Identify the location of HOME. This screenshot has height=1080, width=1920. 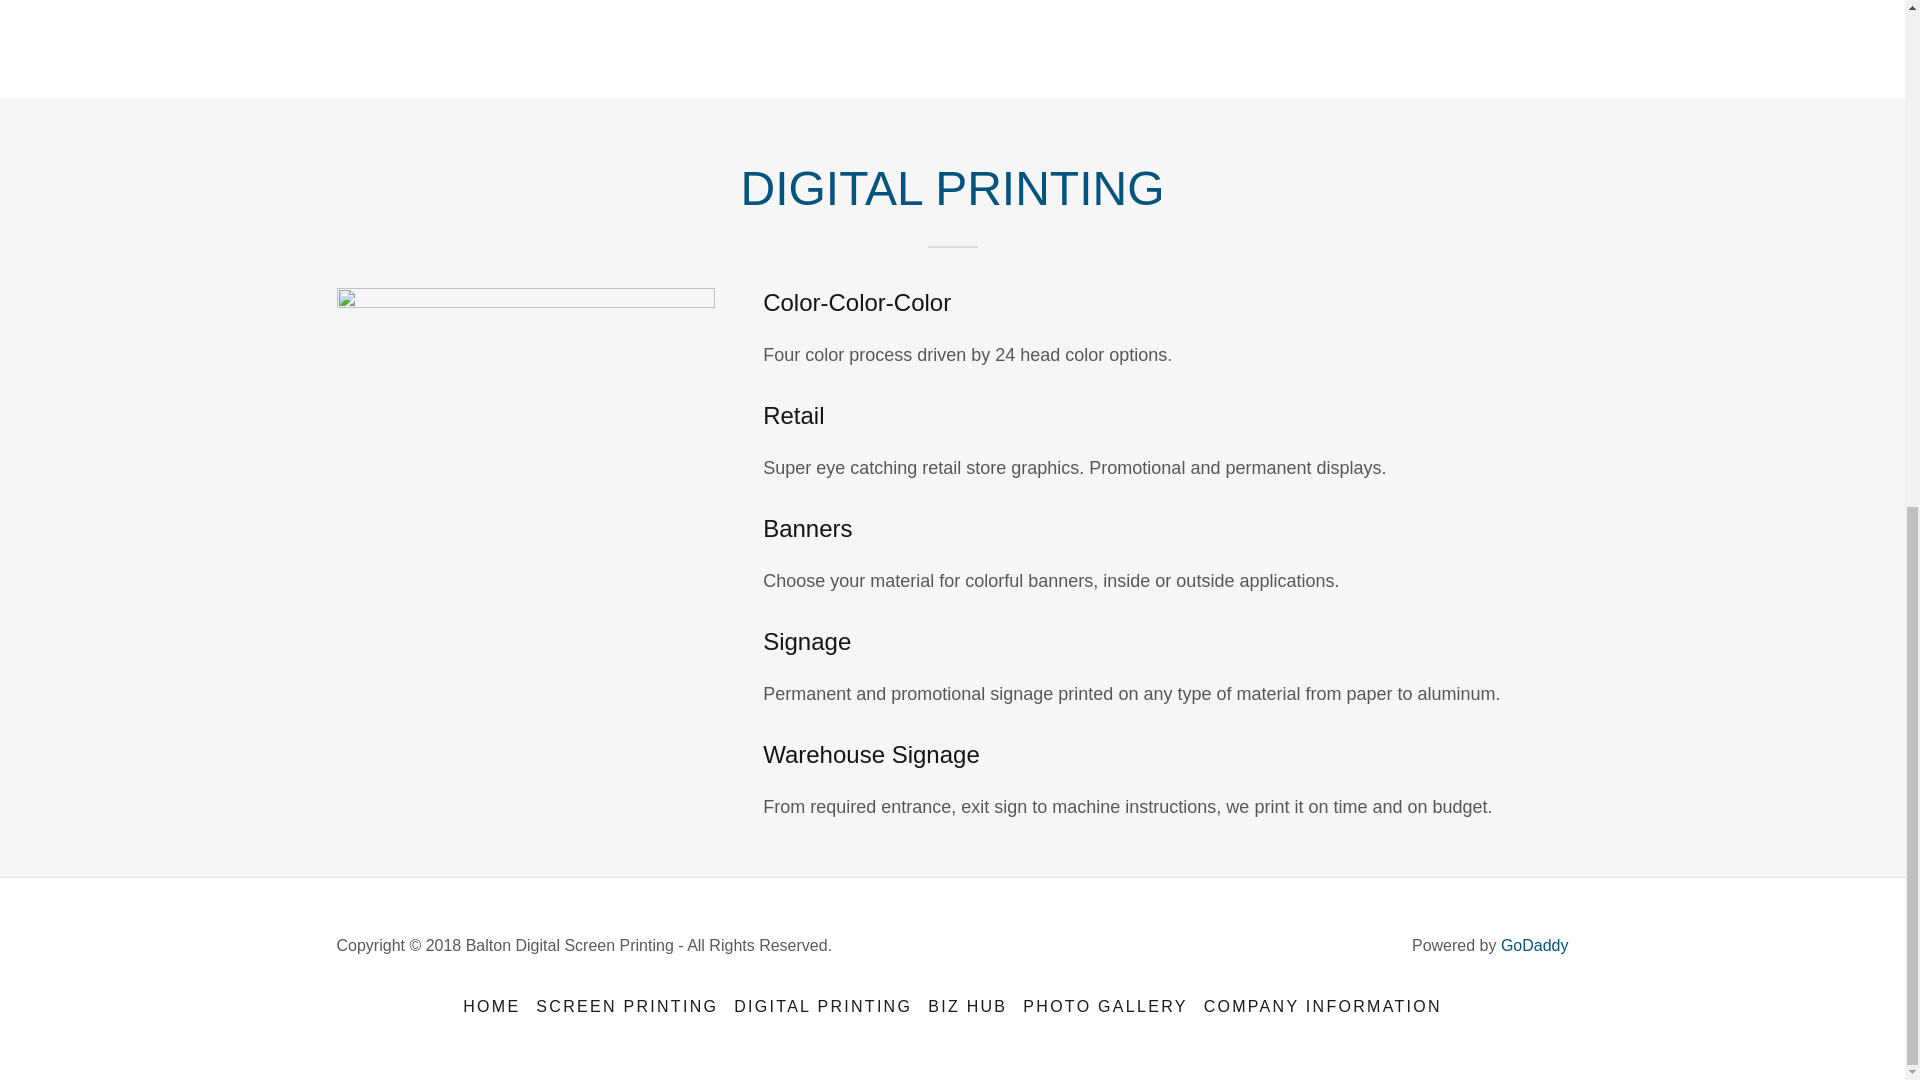
(492, 1006).